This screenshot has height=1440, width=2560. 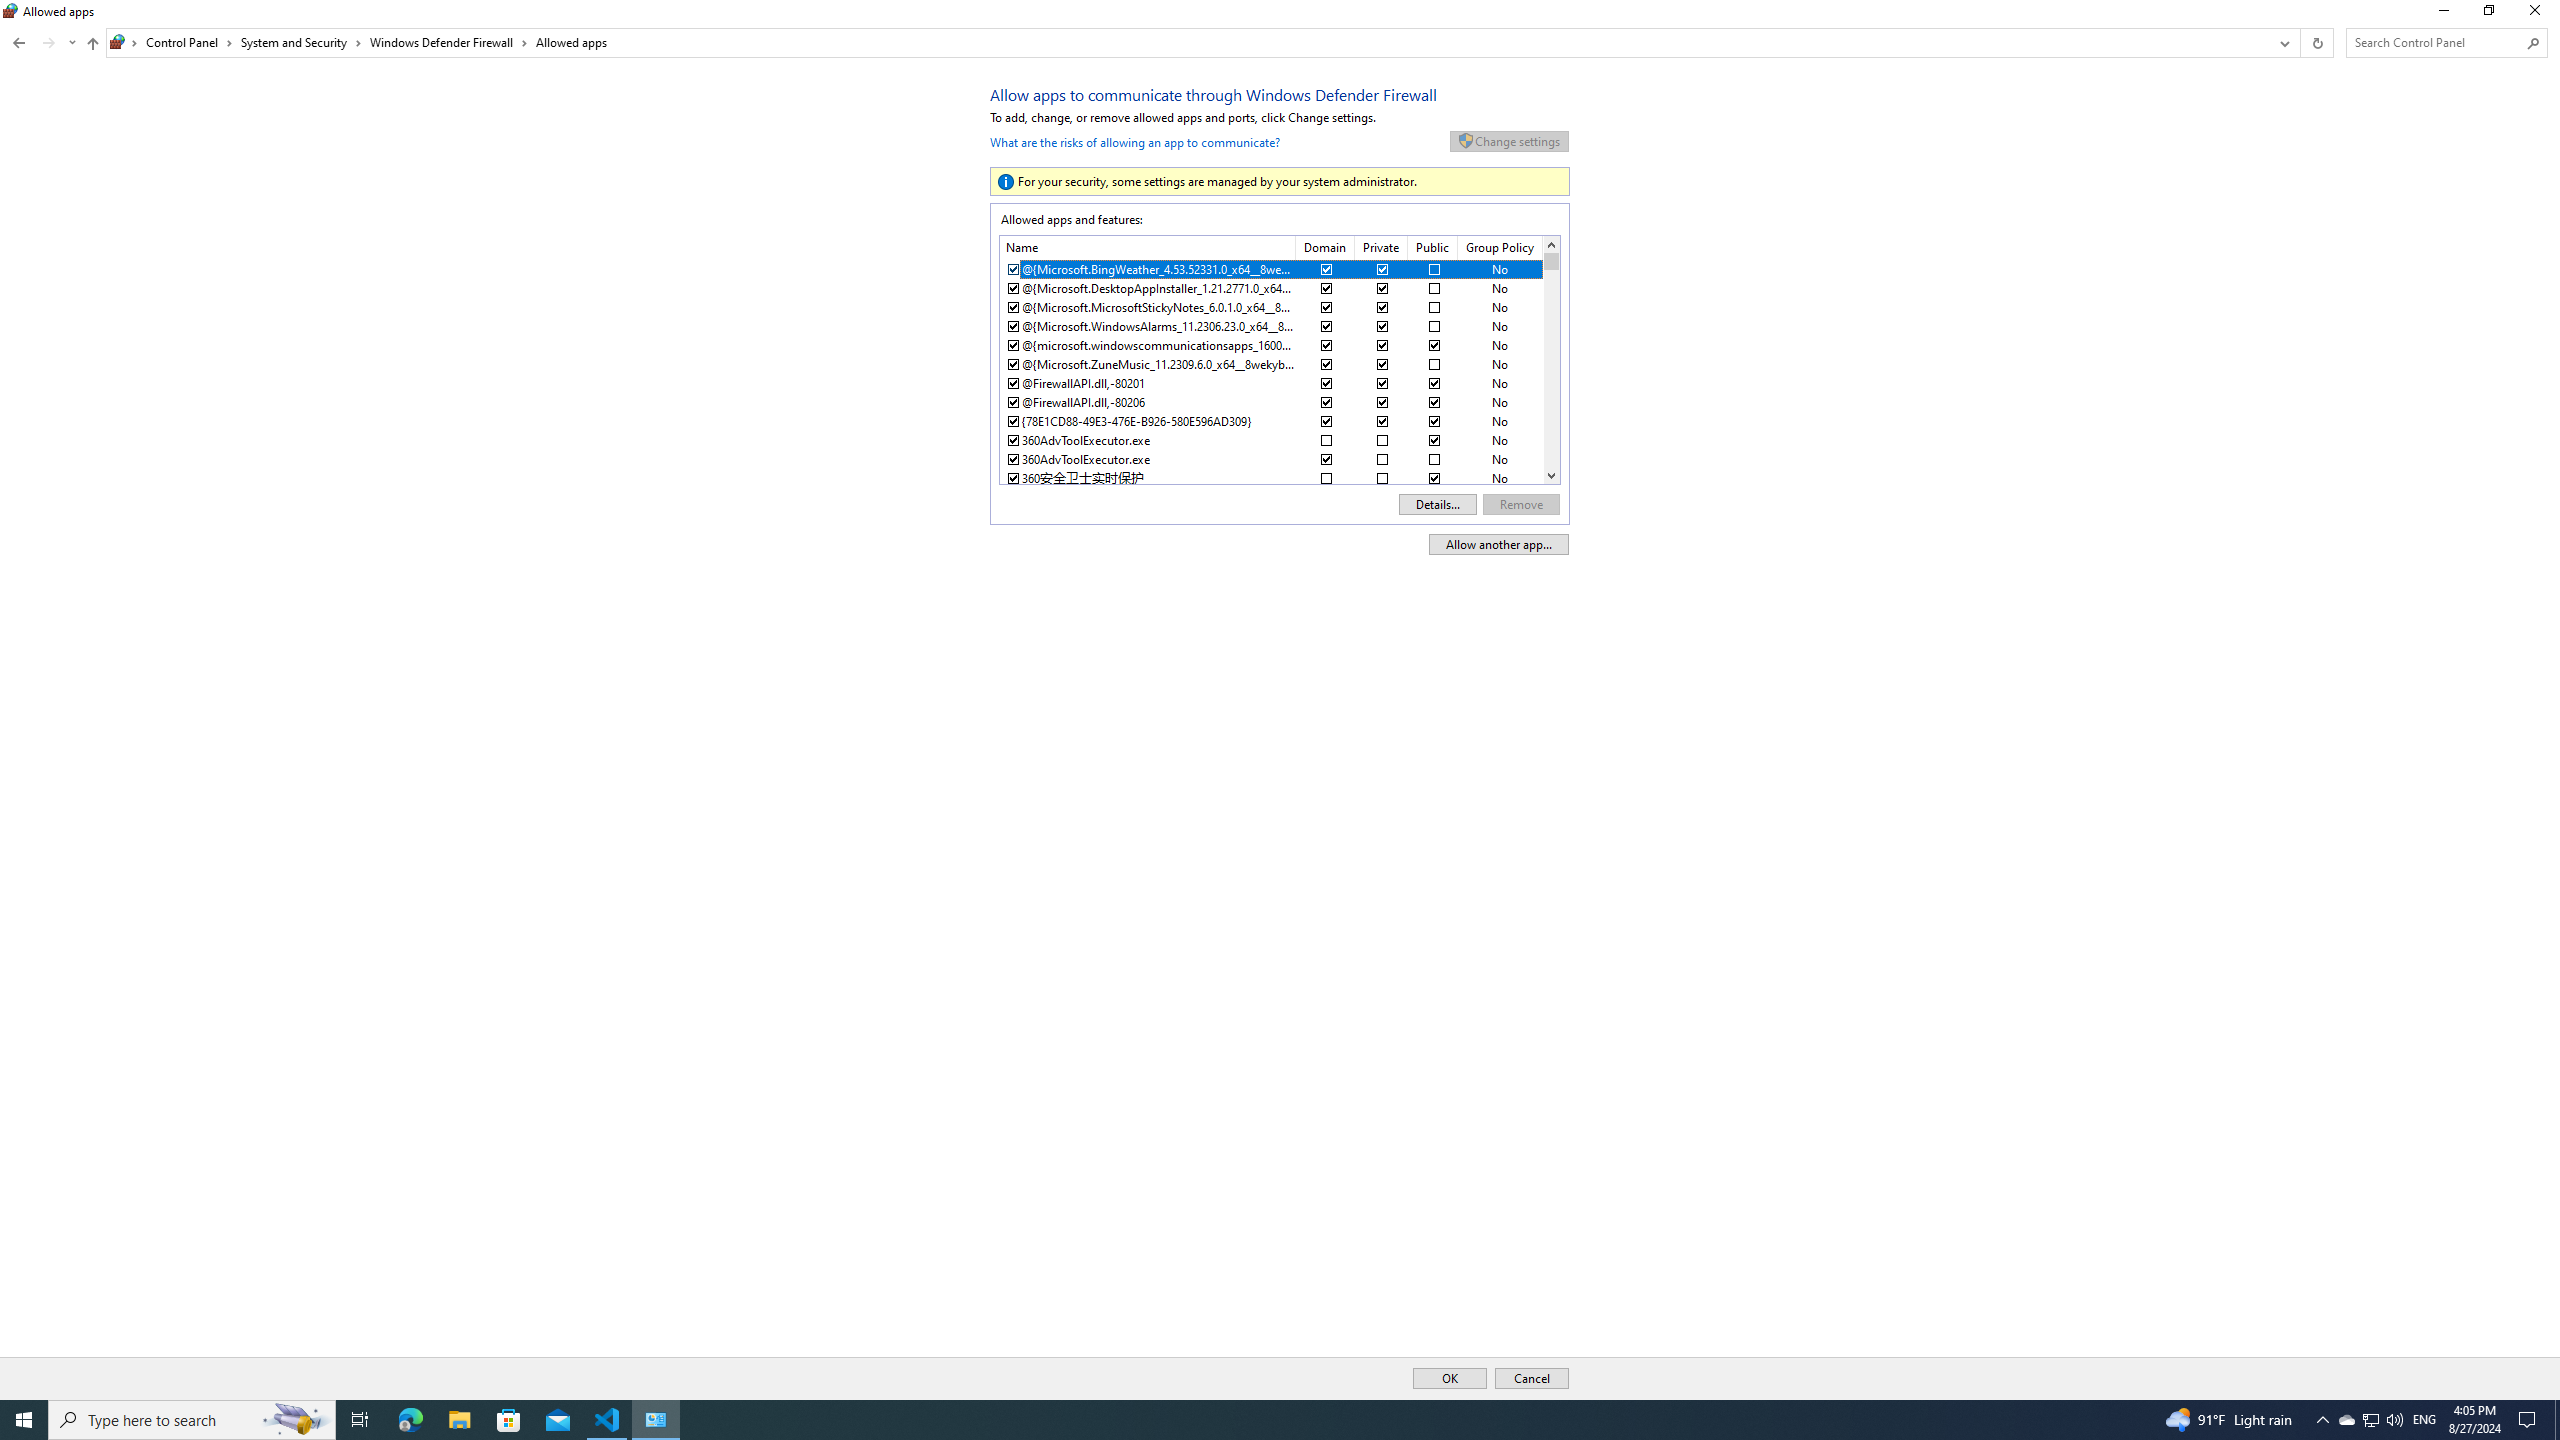 What do you see at coordinates (296, 1420) in the screenshot?
I see `Search highlights icon opens search home window` at bounding box center [296, 1420].